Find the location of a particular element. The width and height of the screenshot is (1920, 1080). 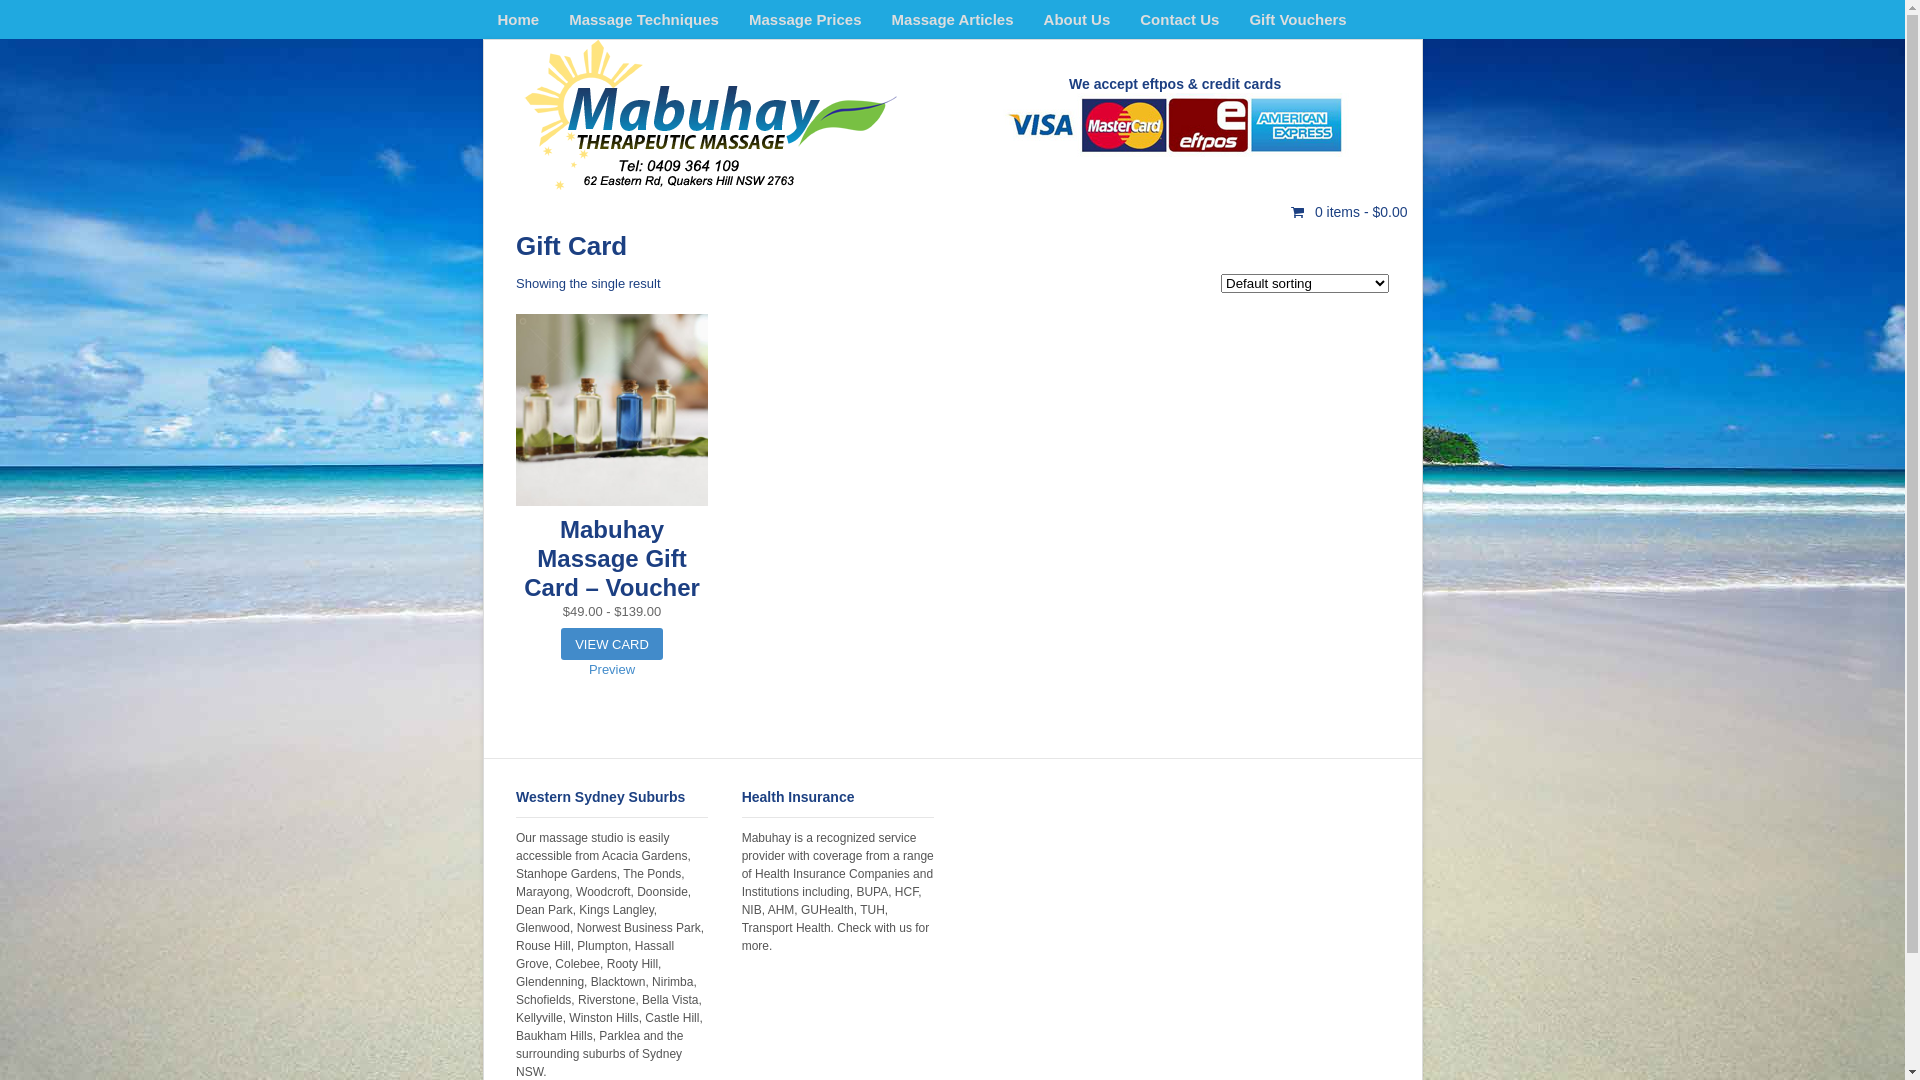

Massage Techniques is located at coordinates (644, 19).